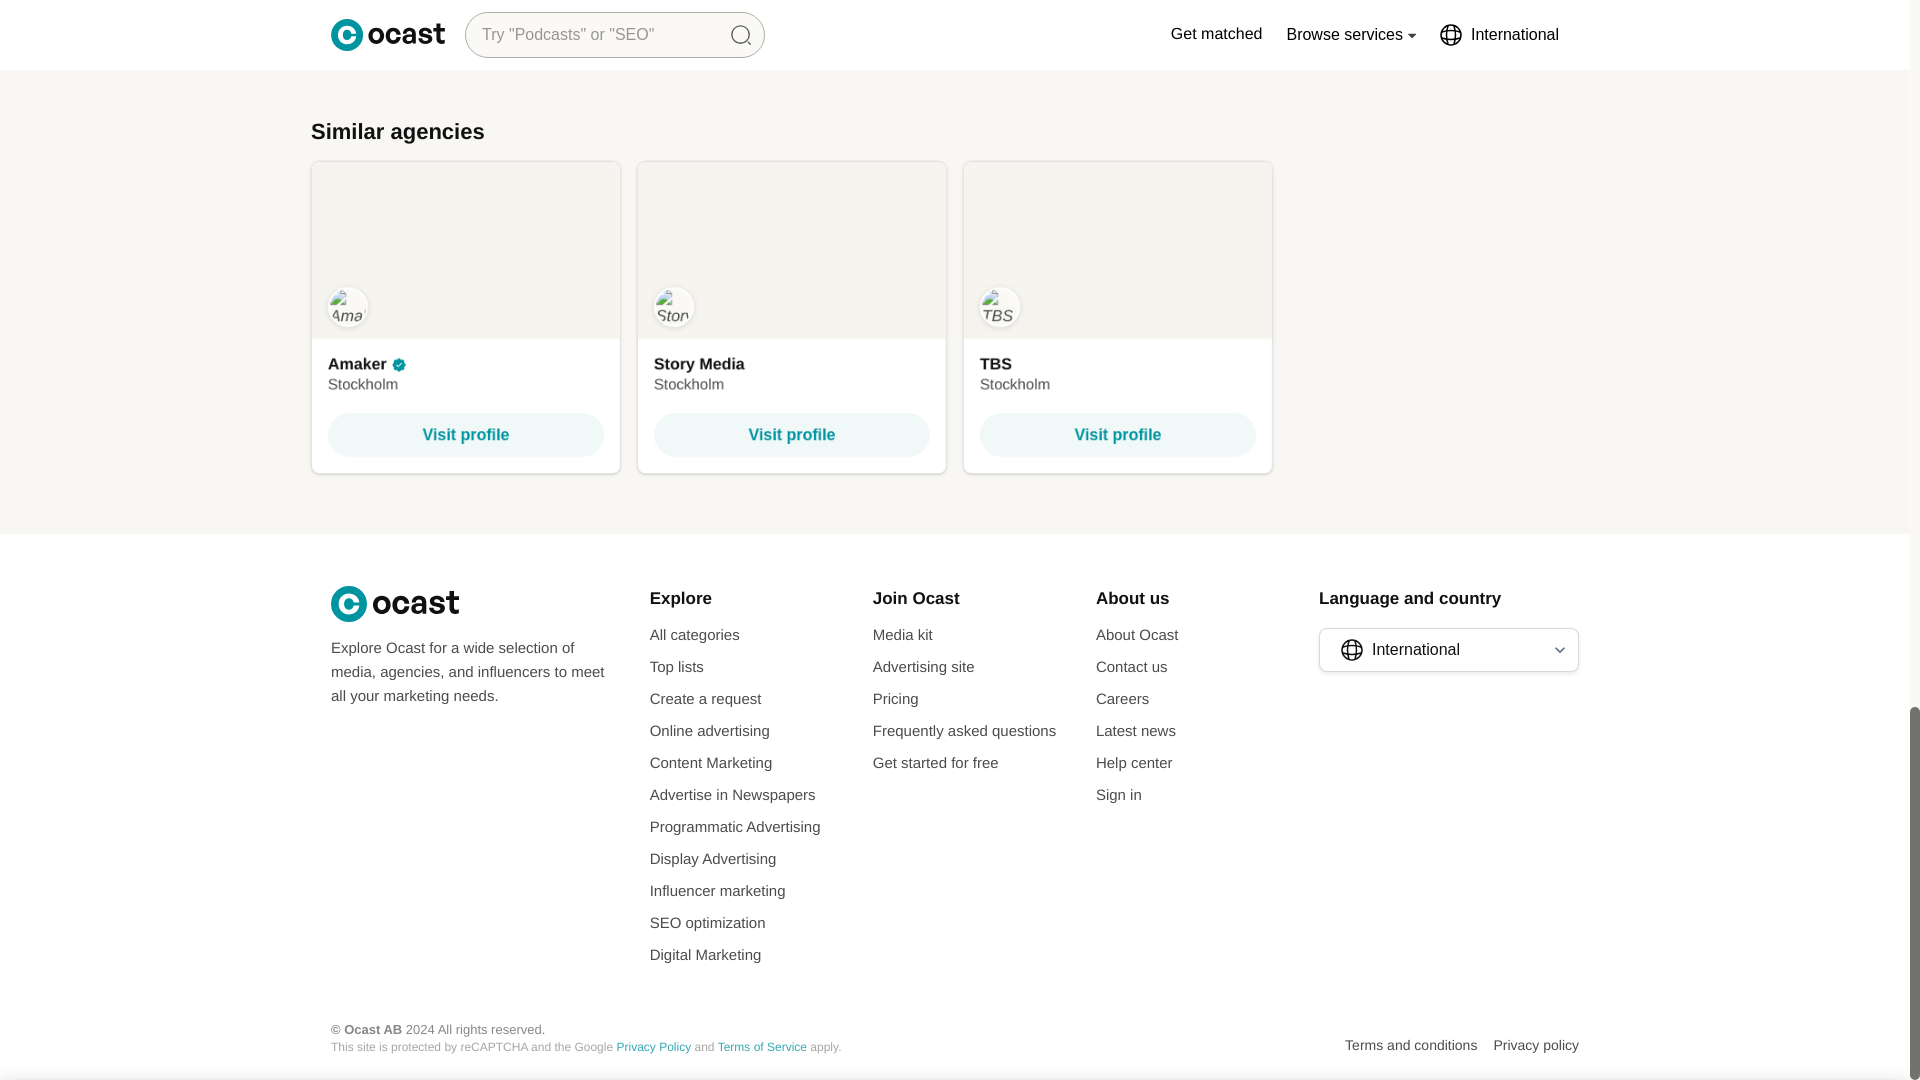 The width and height of the screenshot is (1920, 1080). Describe the element at coordinates (718, 892) in the screenshot. I see `Influencer marketing` at that location.